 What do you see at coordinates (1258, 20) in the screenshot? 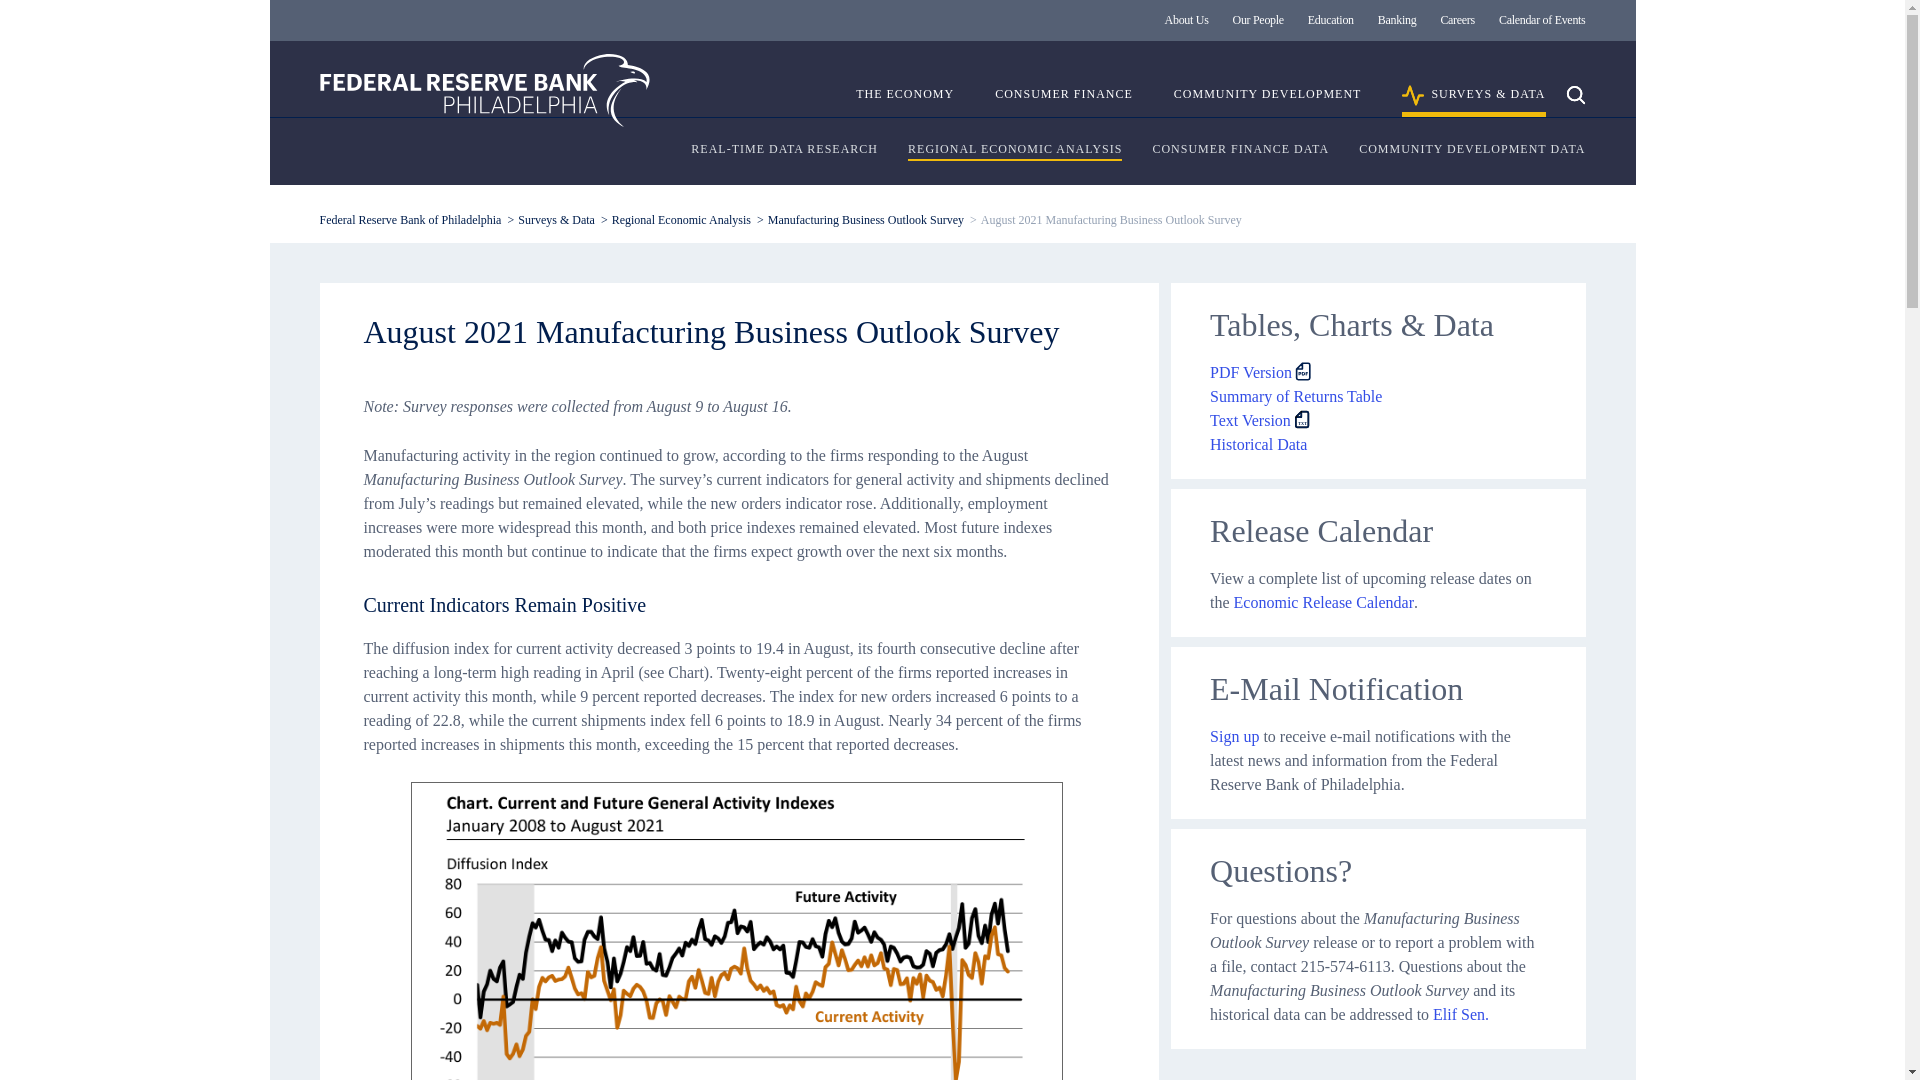
I see `Our People` at bounding box center [1258, 20].